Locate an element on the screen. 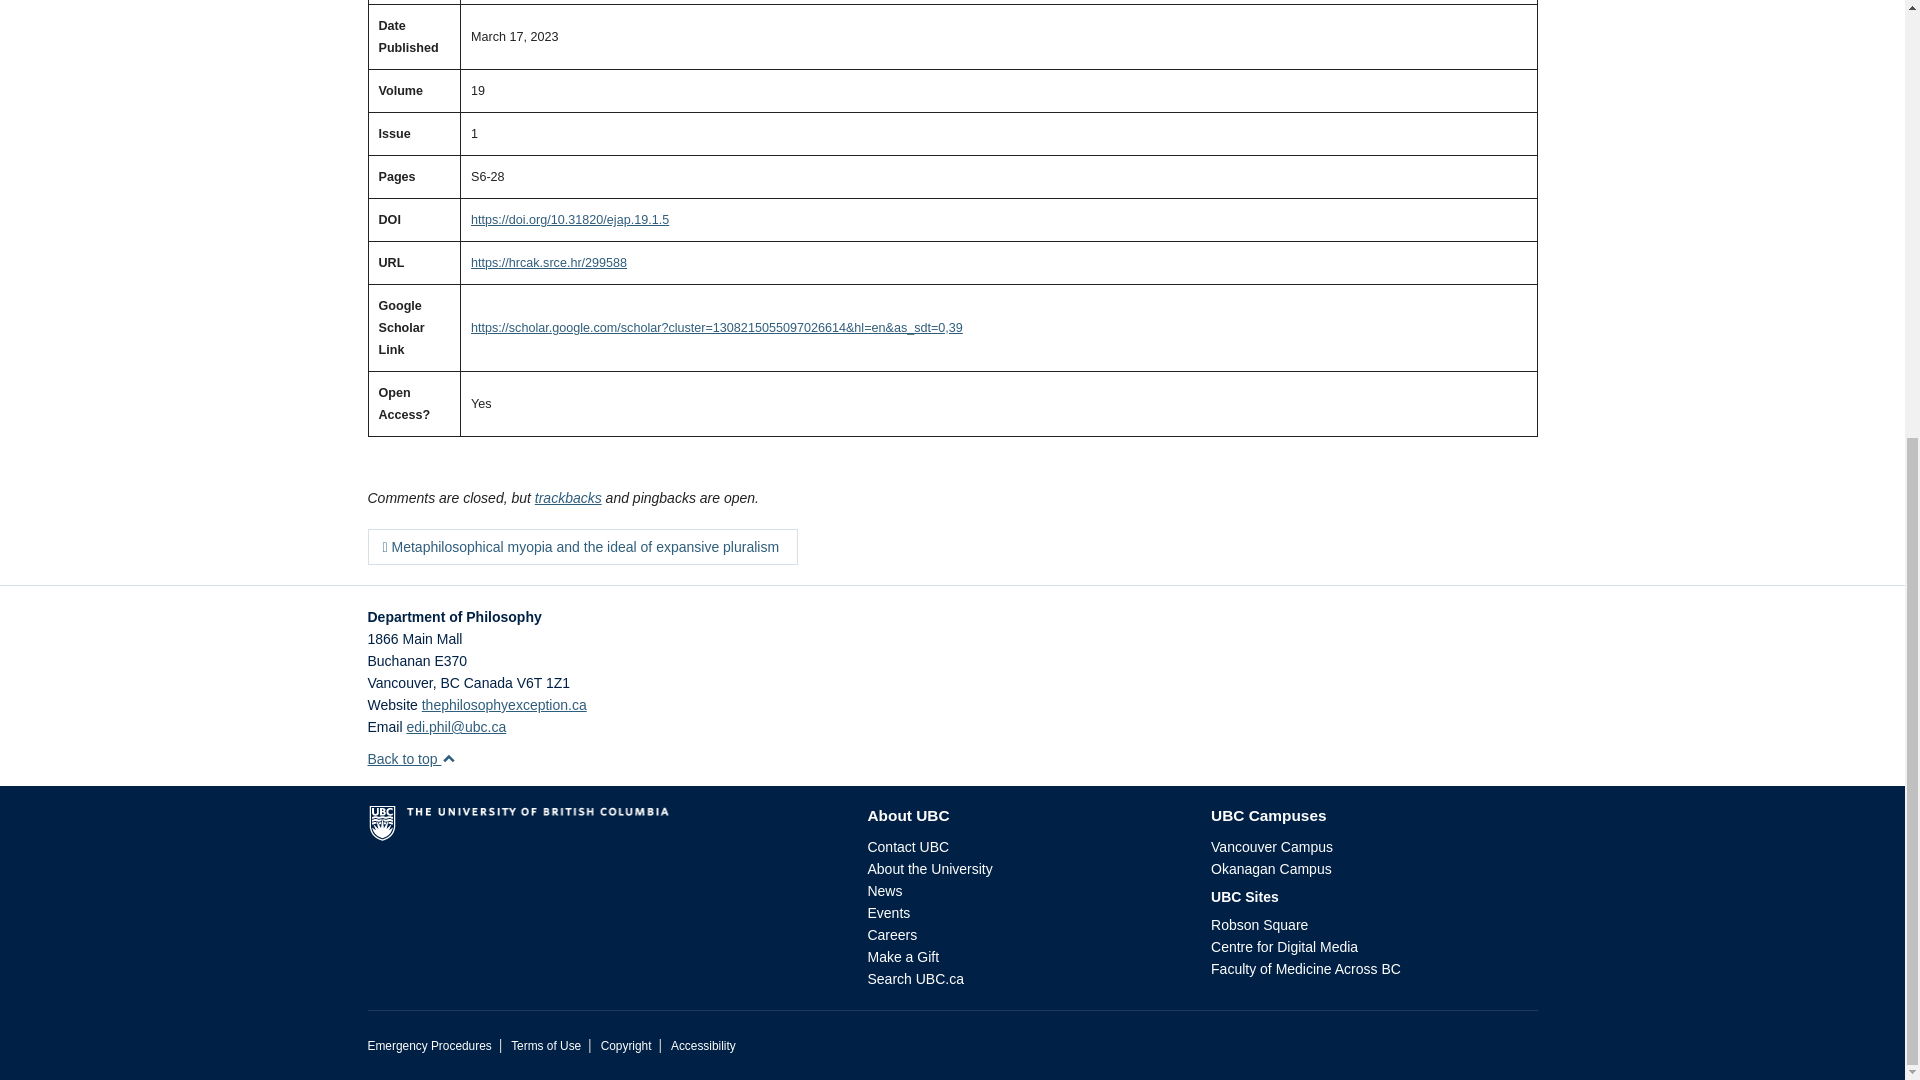  Contact UBC is located at coordinates (908, 847).